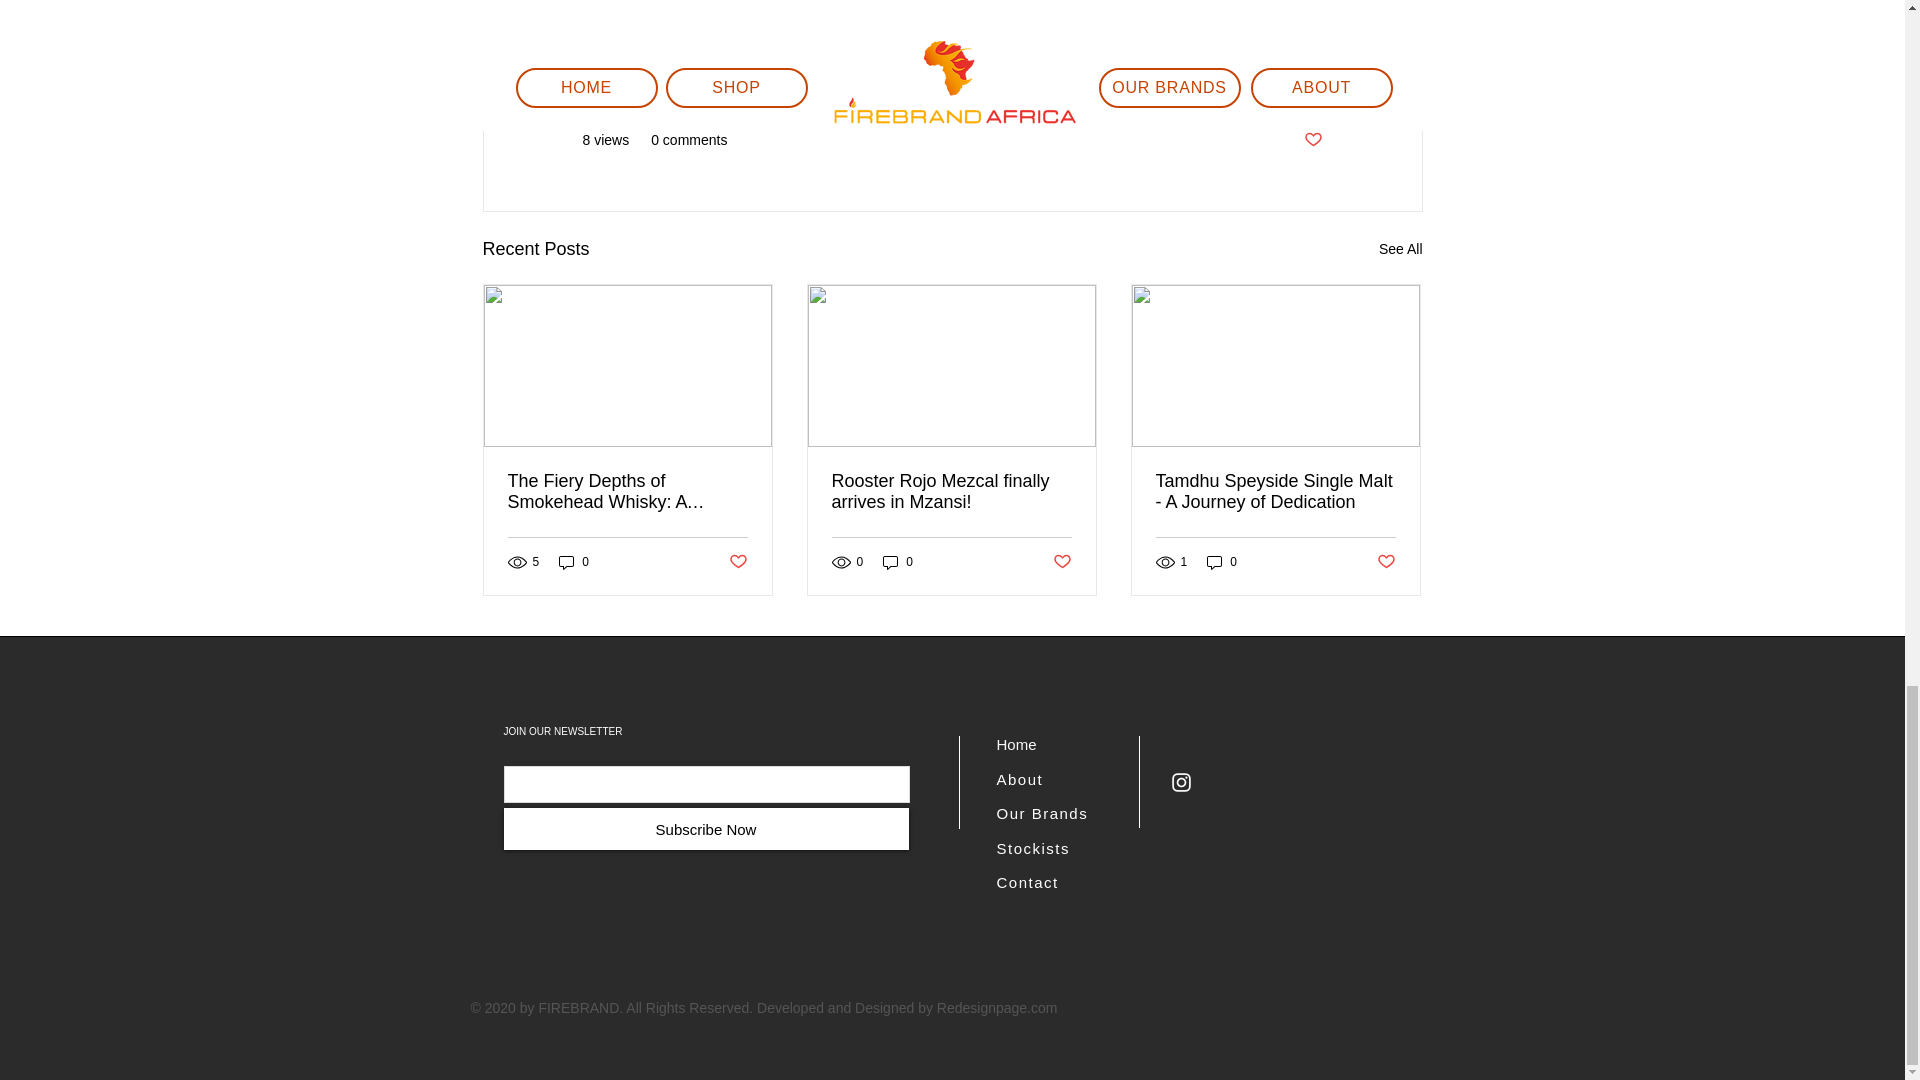 This screenshot has height=1080, width=1920. What do you see at coordinates (574, 561) in the screenshot?
I see `0` at bounding box center [574, 561].